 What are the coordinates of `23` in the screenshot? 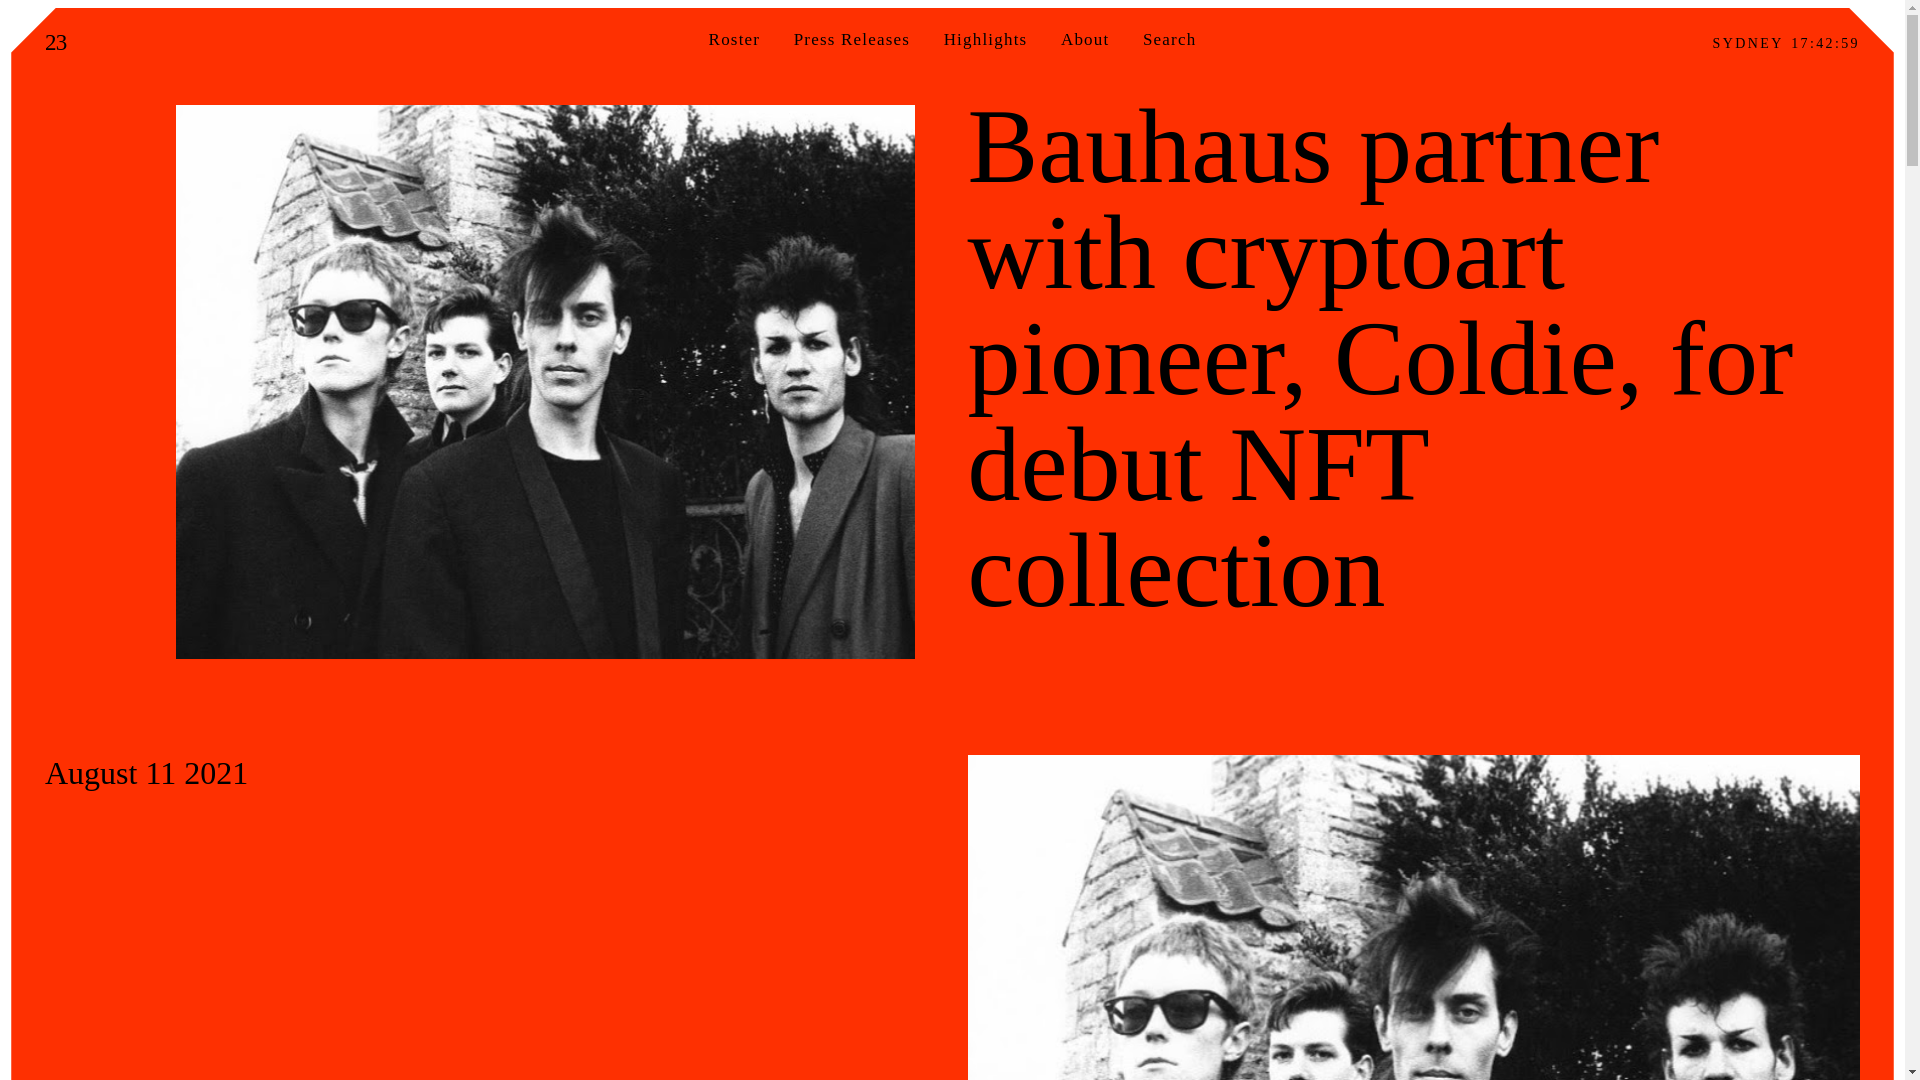 It's located at (56, 42).